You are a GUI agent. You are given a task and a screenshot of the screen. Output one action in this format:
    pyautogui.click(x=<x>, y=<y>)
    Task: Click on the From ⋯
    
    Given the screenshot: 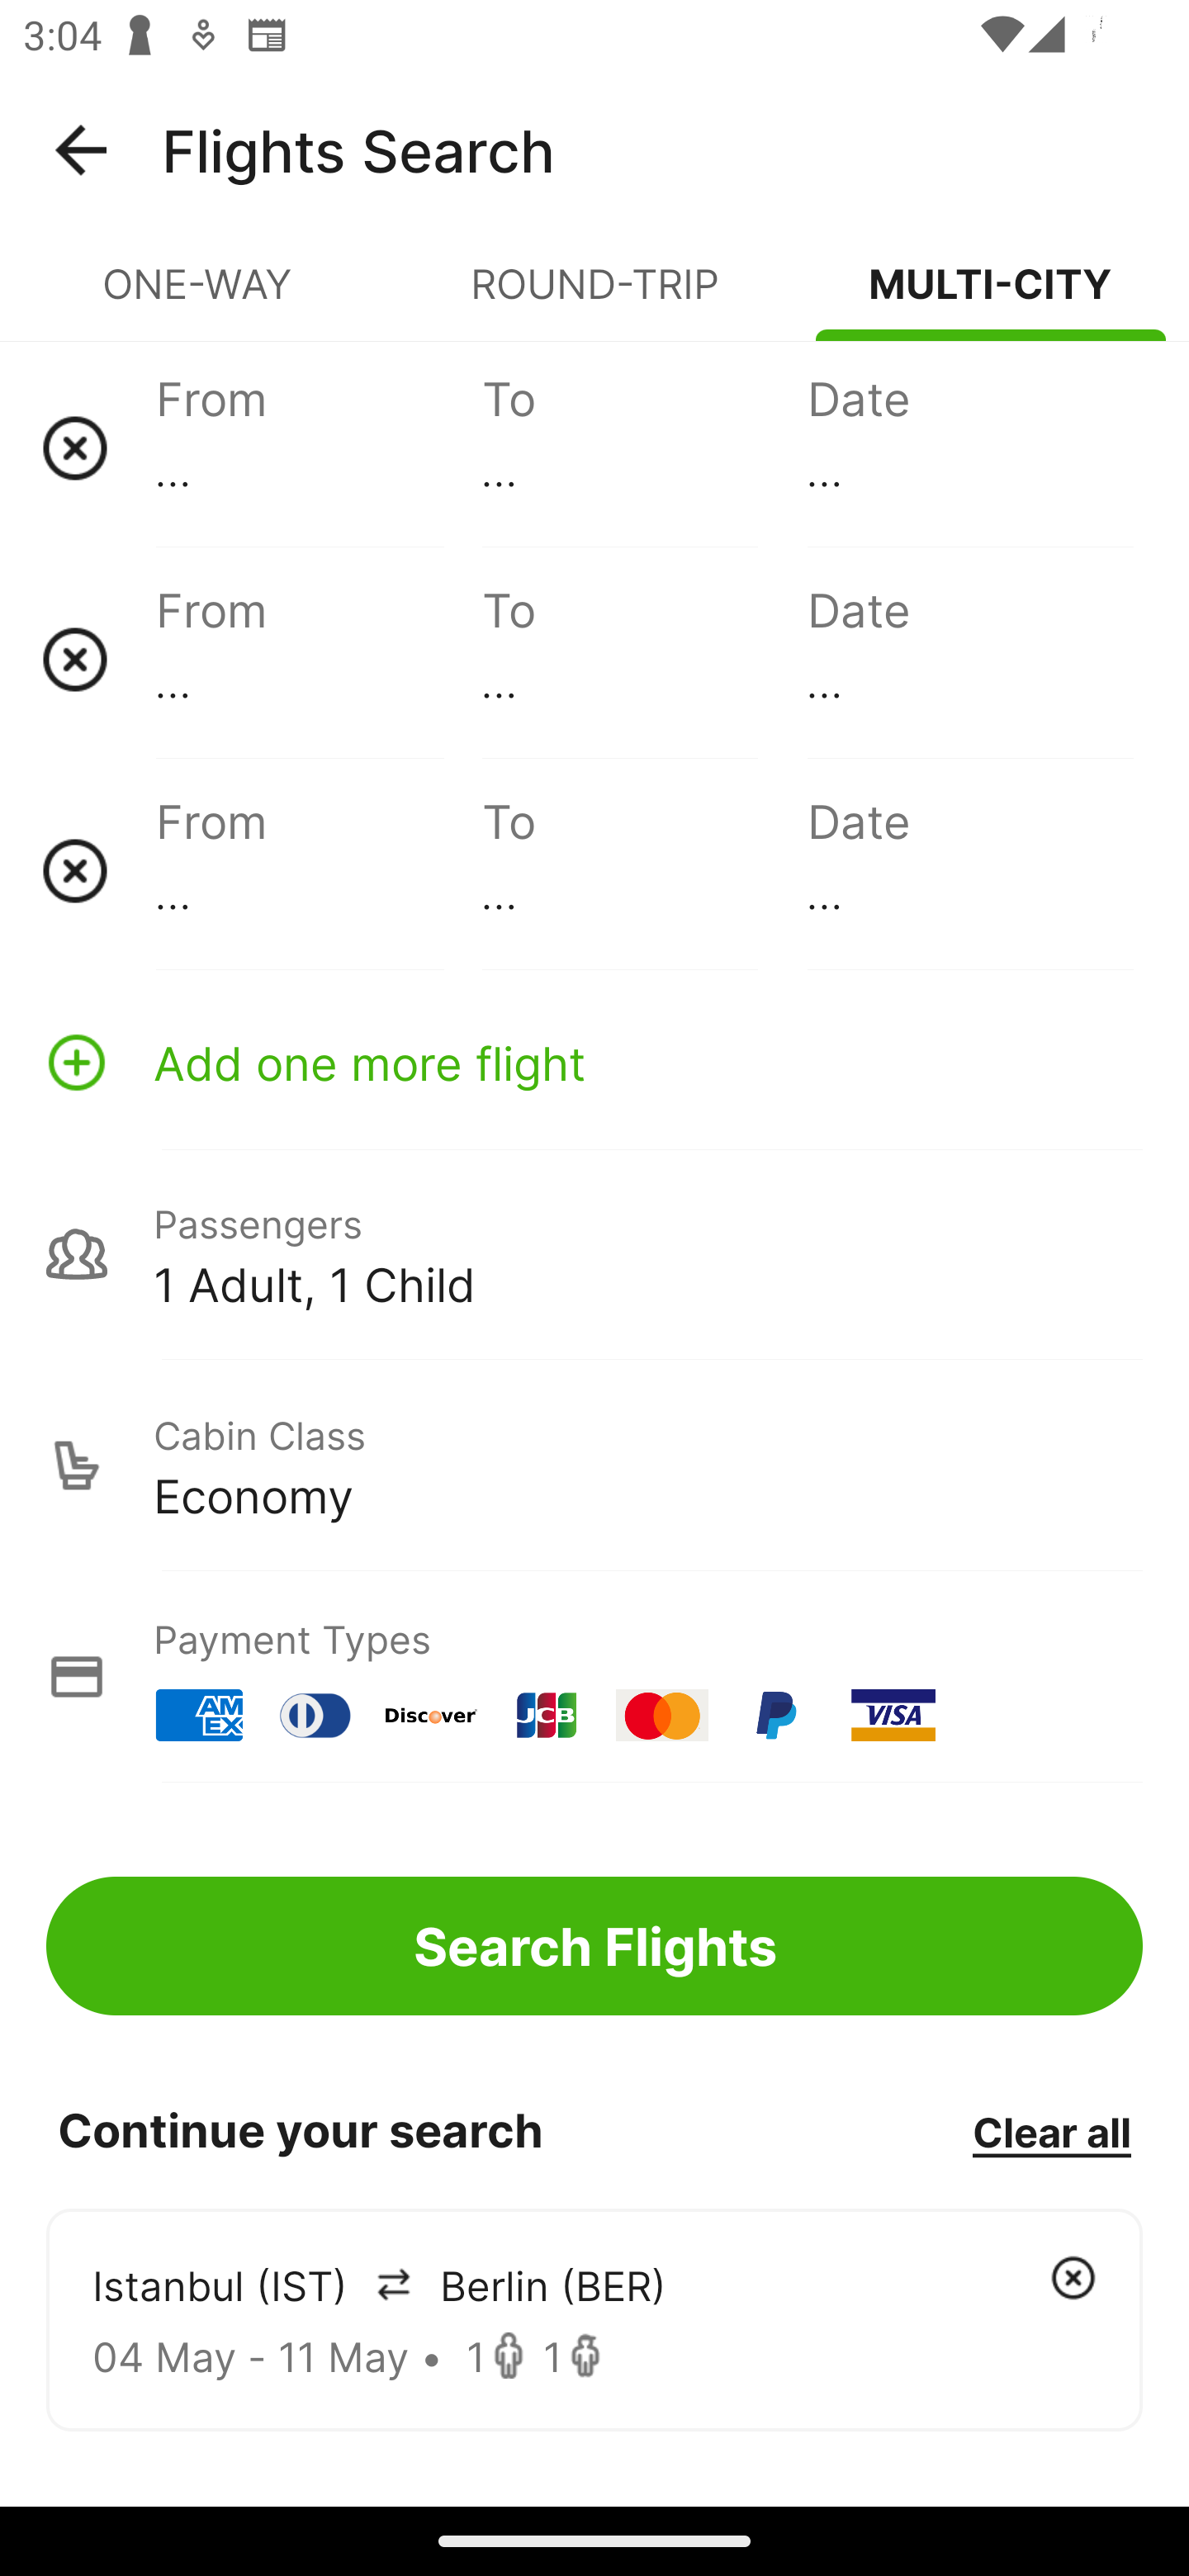 What is the action you would take?
    pyautogui.click(x=319, y=870)
    